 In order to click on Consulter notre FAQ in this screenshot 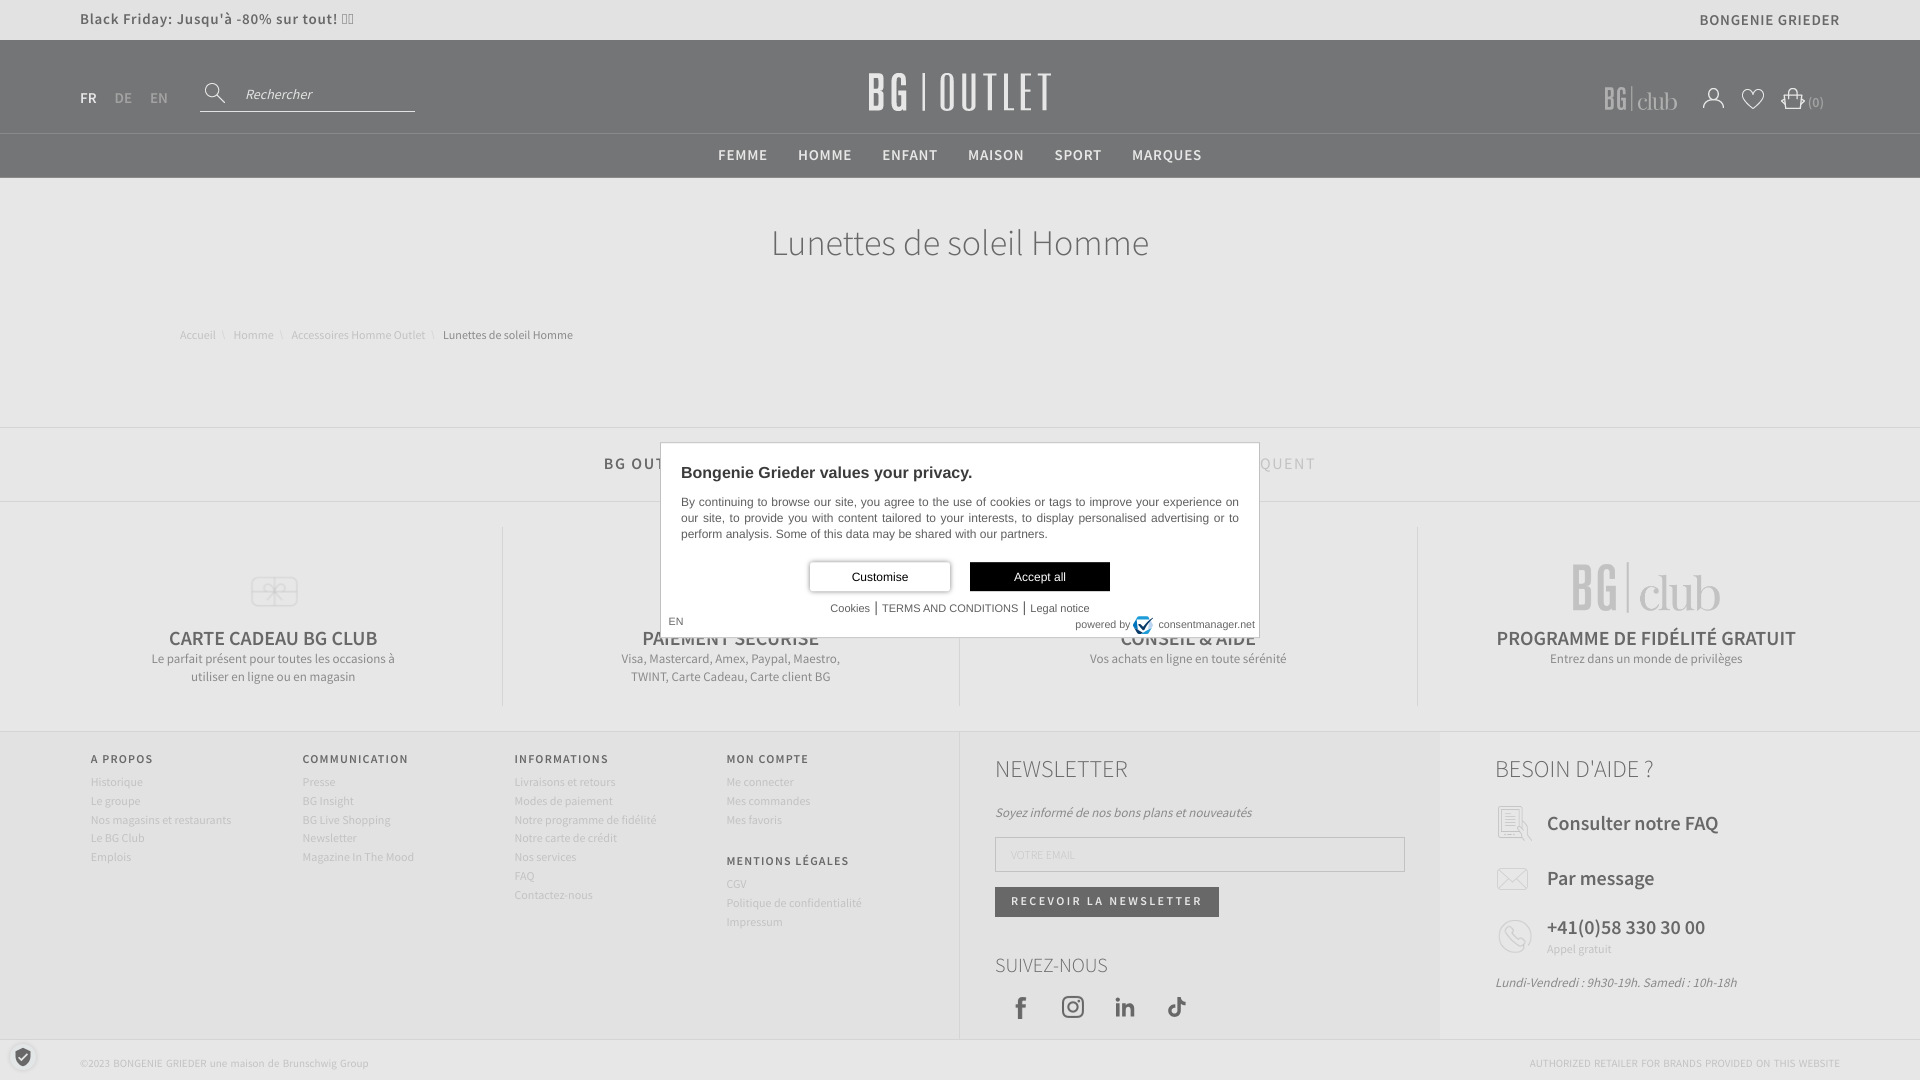, I will do `click(1633, 824)`.